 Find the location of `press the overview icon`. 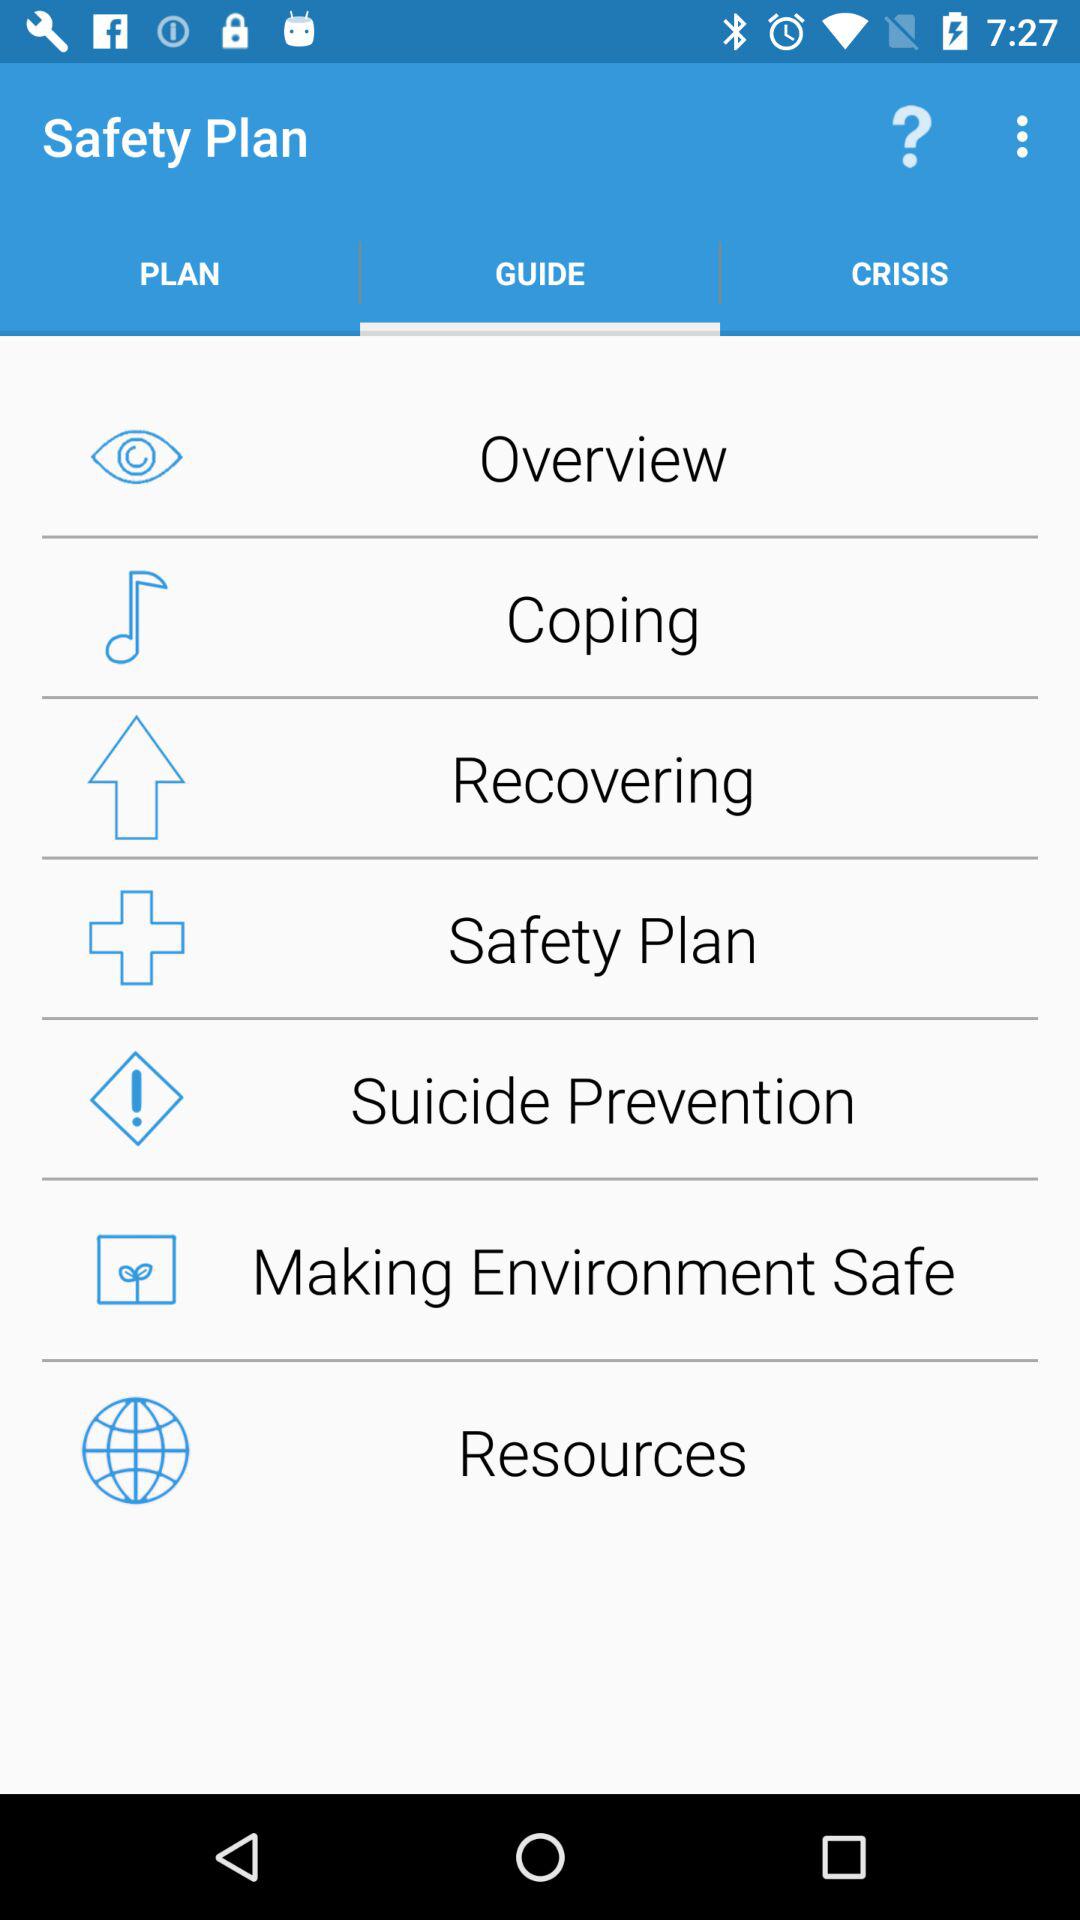

press the overview icon is located at coordinates (540, 456).